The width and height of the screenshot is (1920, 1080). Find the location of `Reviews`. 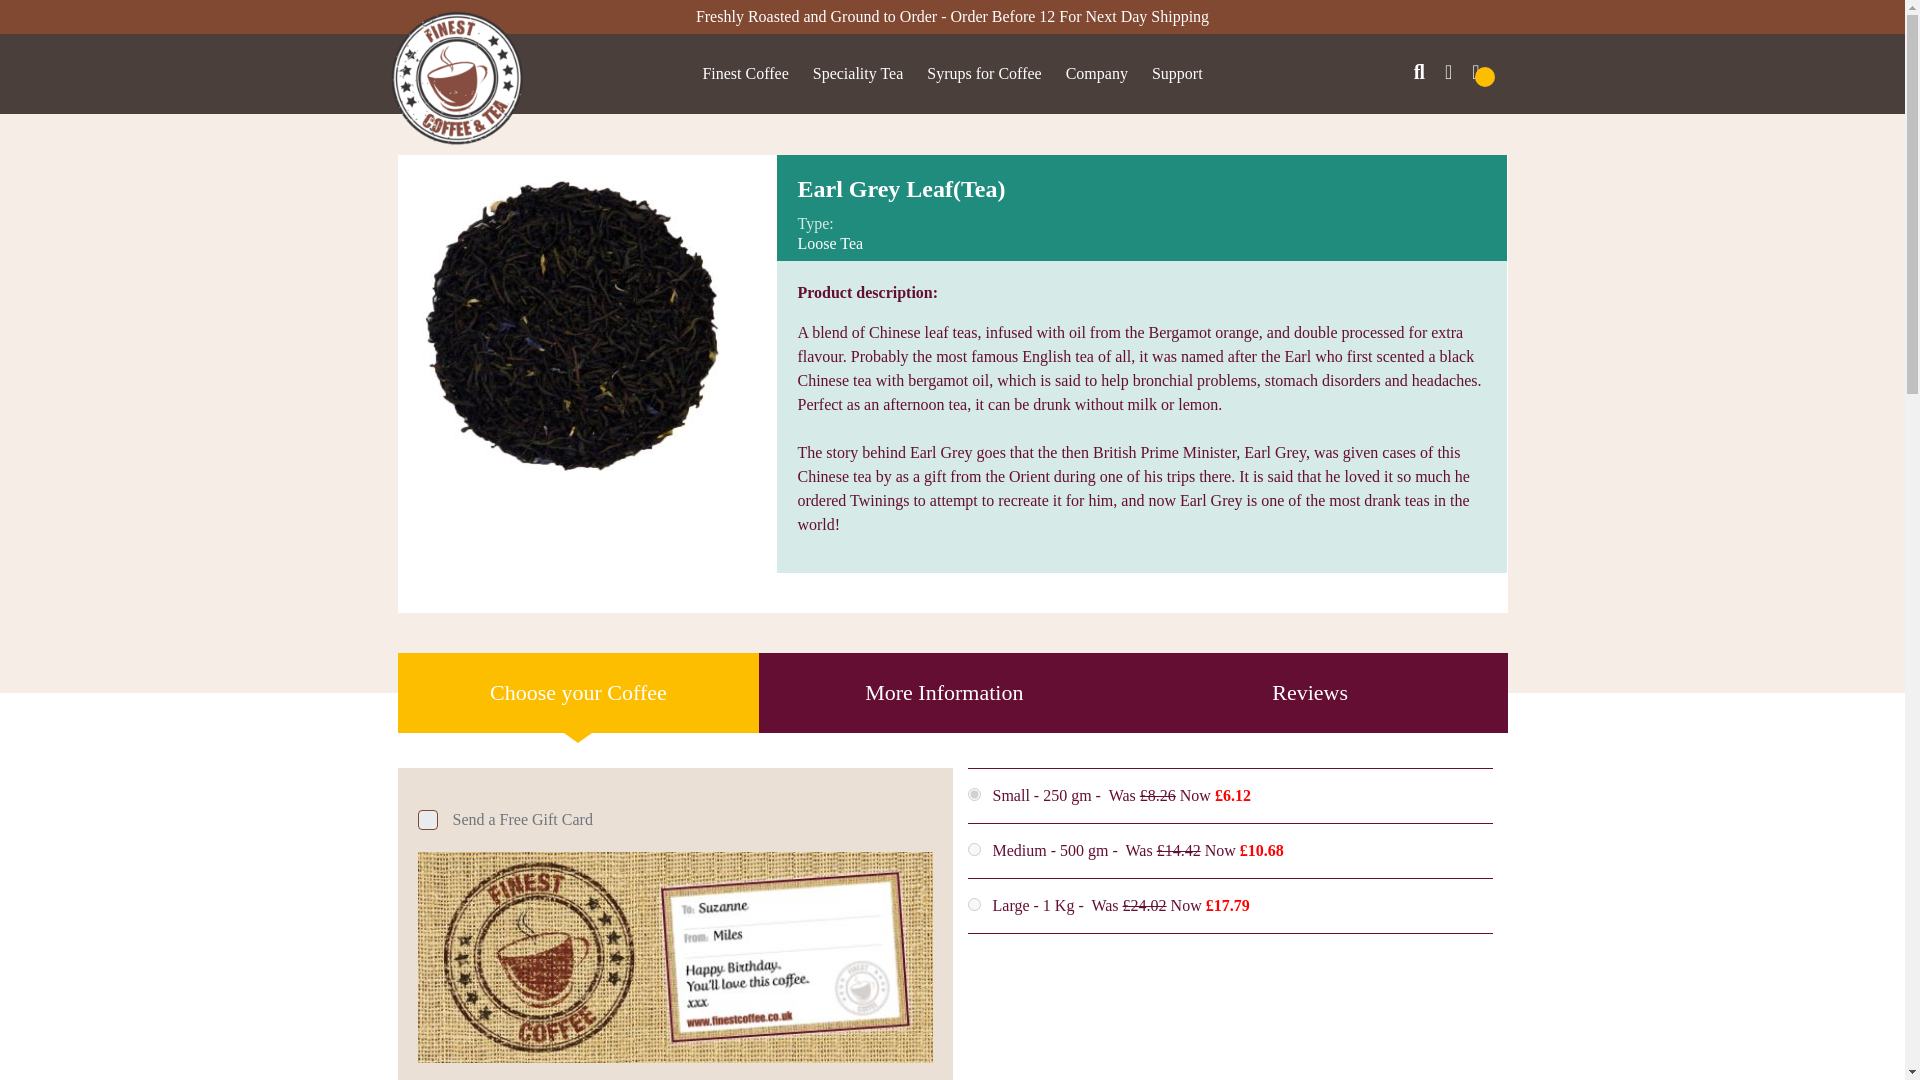

Reviews is located at coordinates (1310, 693).